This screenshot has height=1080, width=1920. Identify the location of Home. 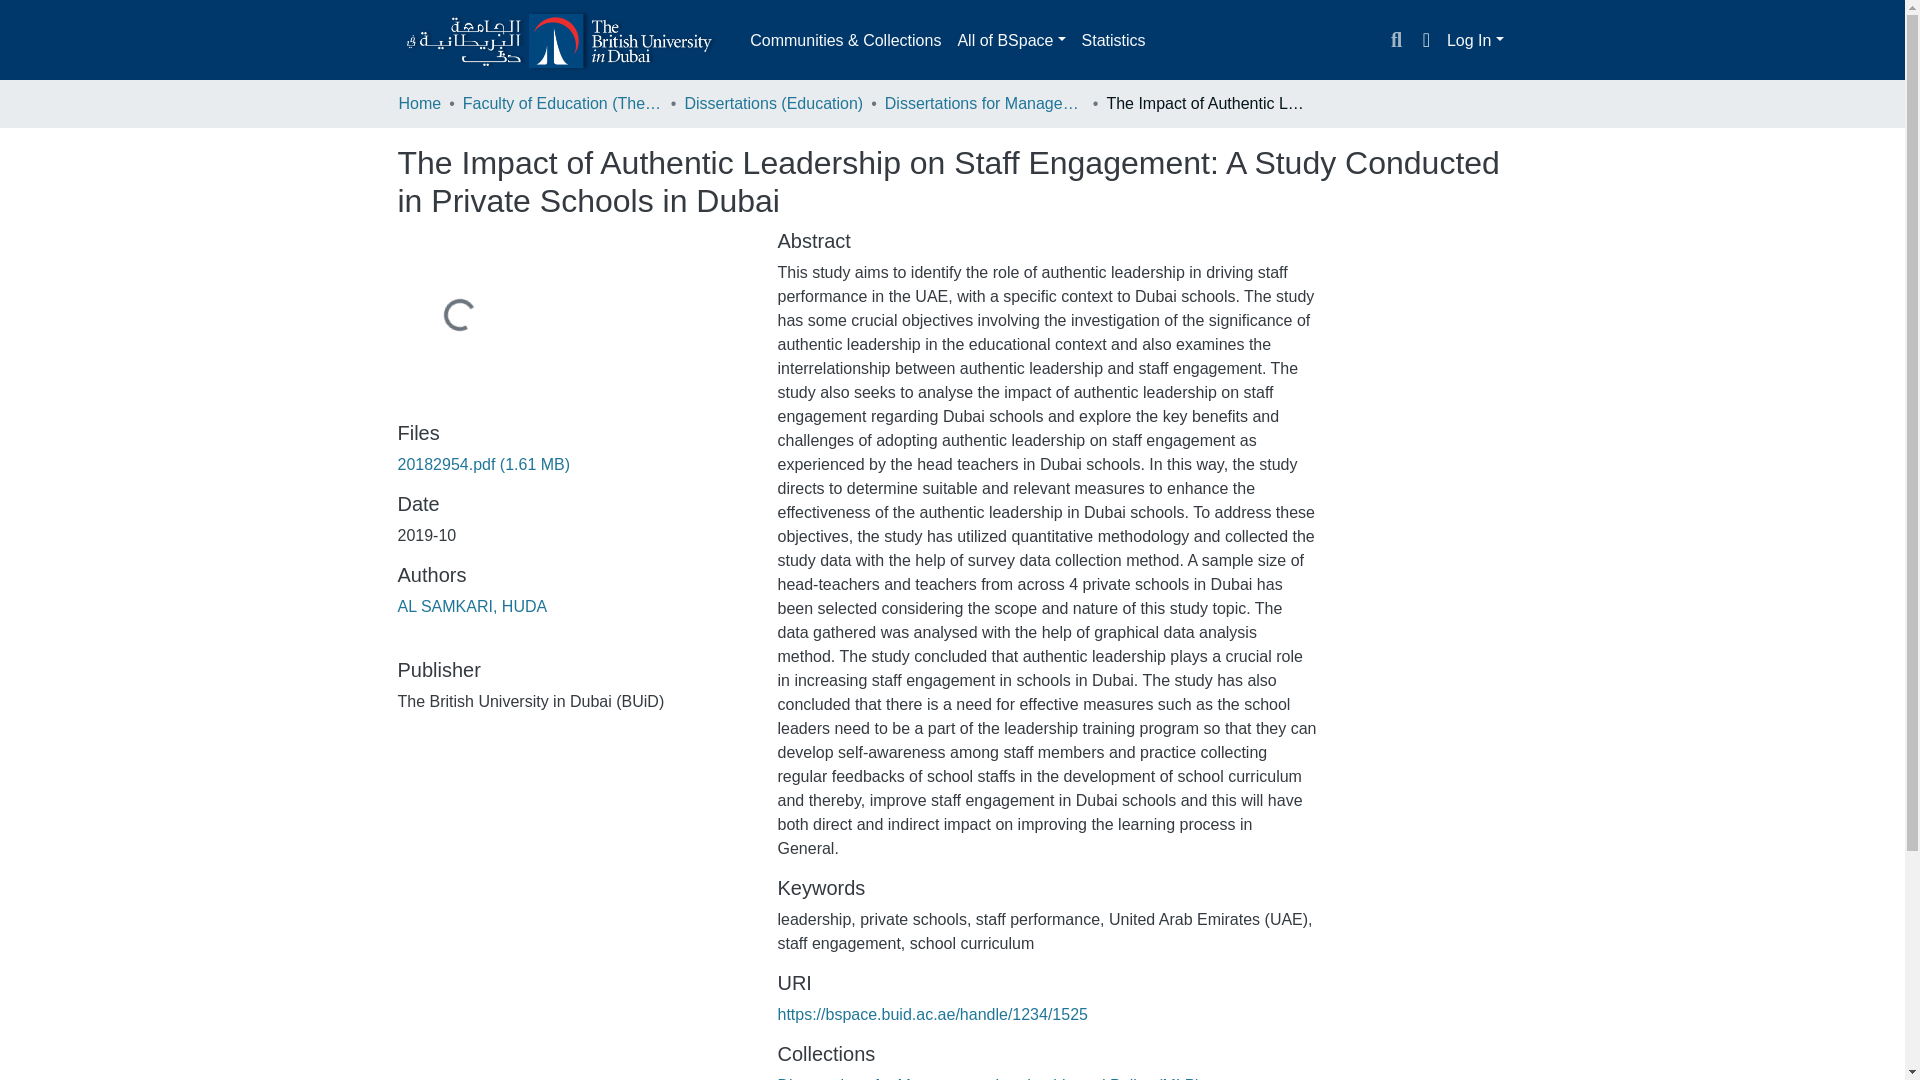
(419, 103).